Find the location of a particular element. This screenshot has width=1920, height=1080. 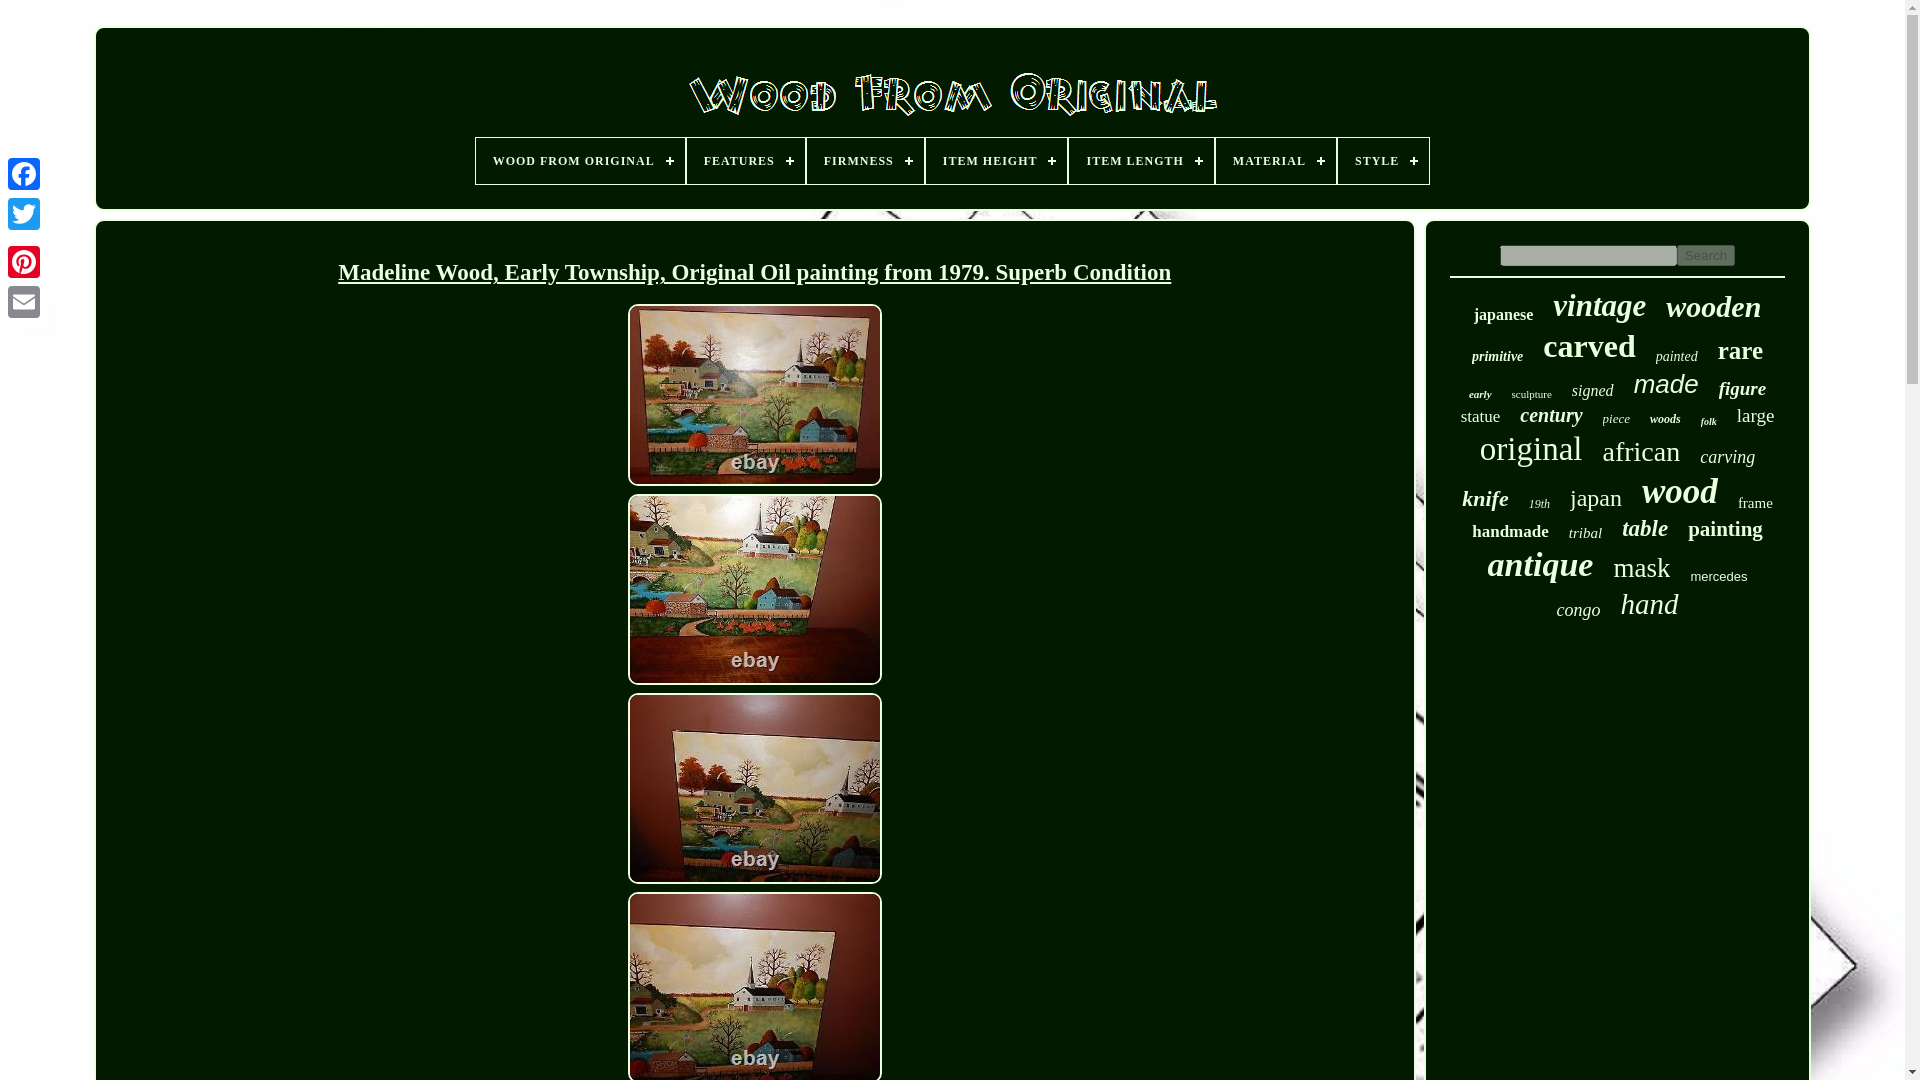

WOOD FROM ORIGINAL is located at coordinates (580, 160).